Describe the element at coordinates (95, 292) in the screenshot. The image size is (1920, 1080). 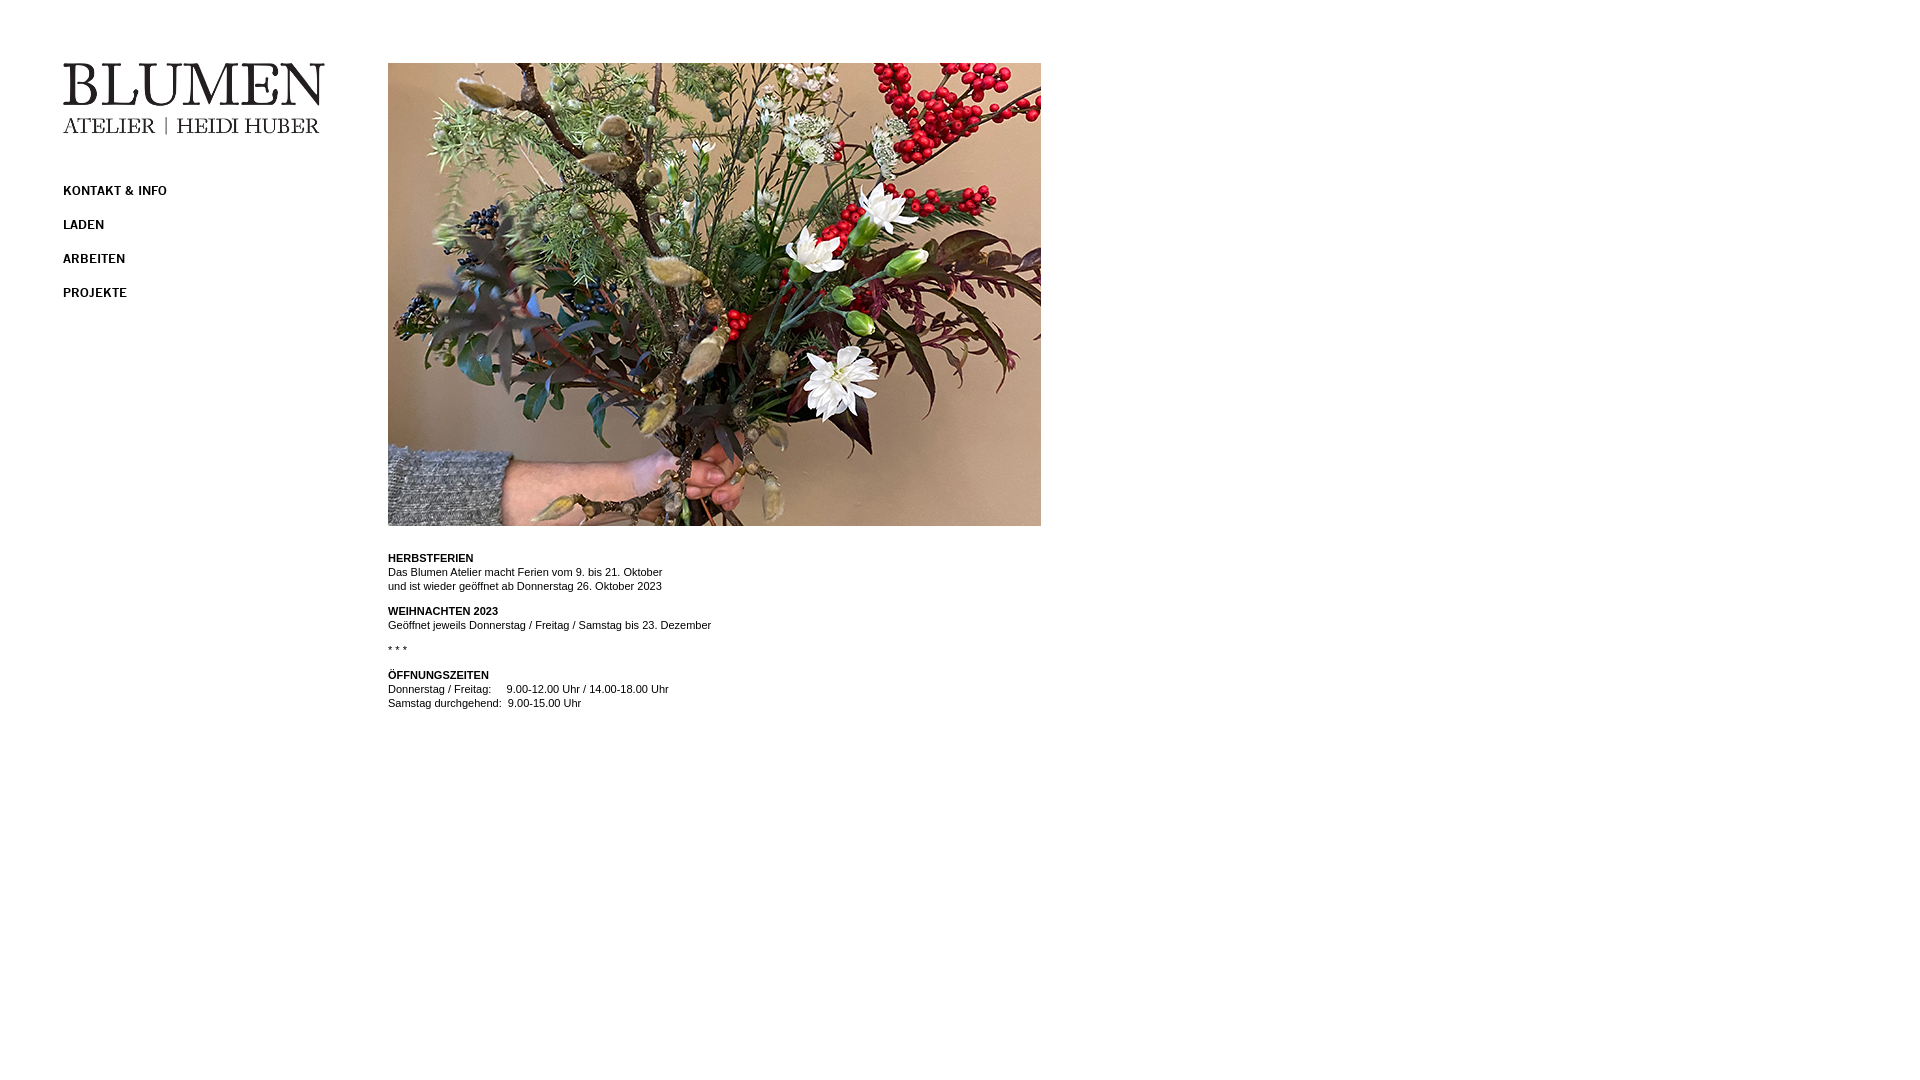
I see `PROJEKTE` at that location.